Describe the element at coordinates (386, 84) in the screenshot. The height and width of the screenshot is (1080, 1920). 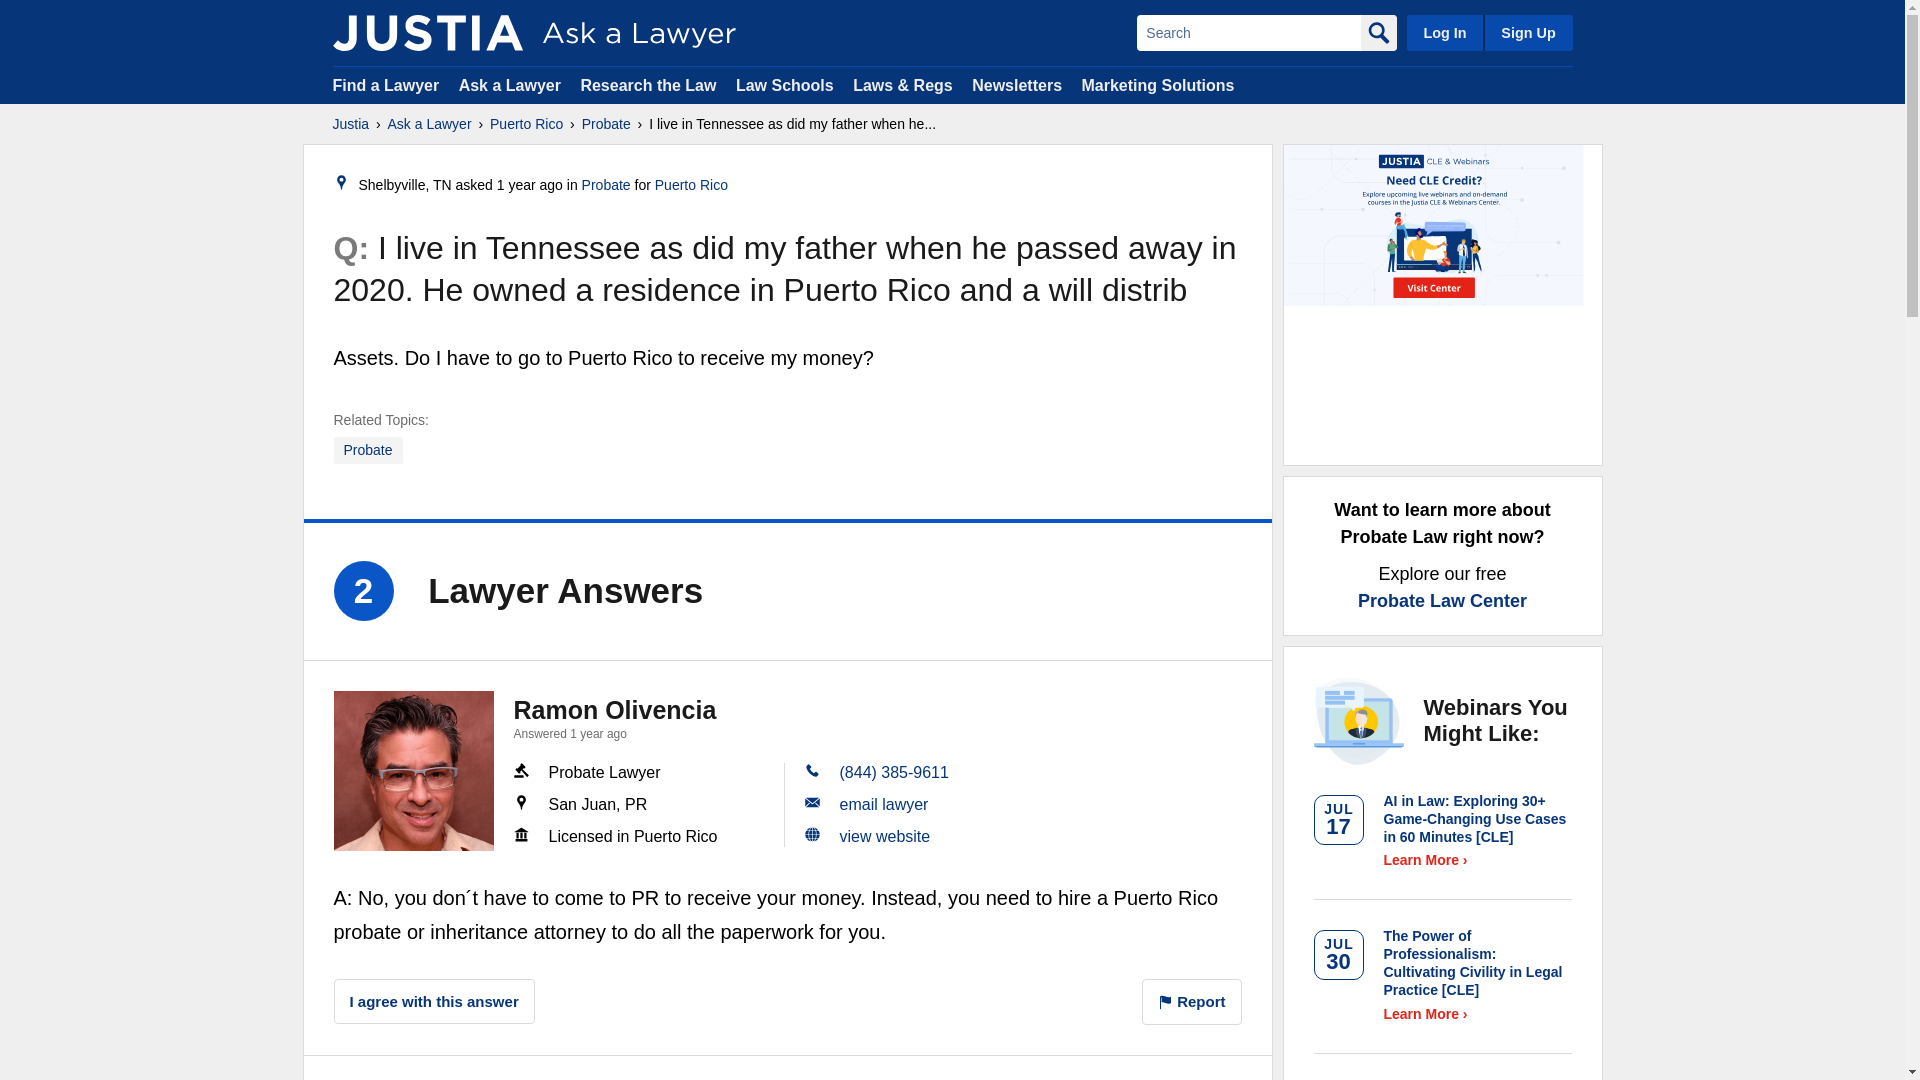
I see `Find a Lawyer` at that location.